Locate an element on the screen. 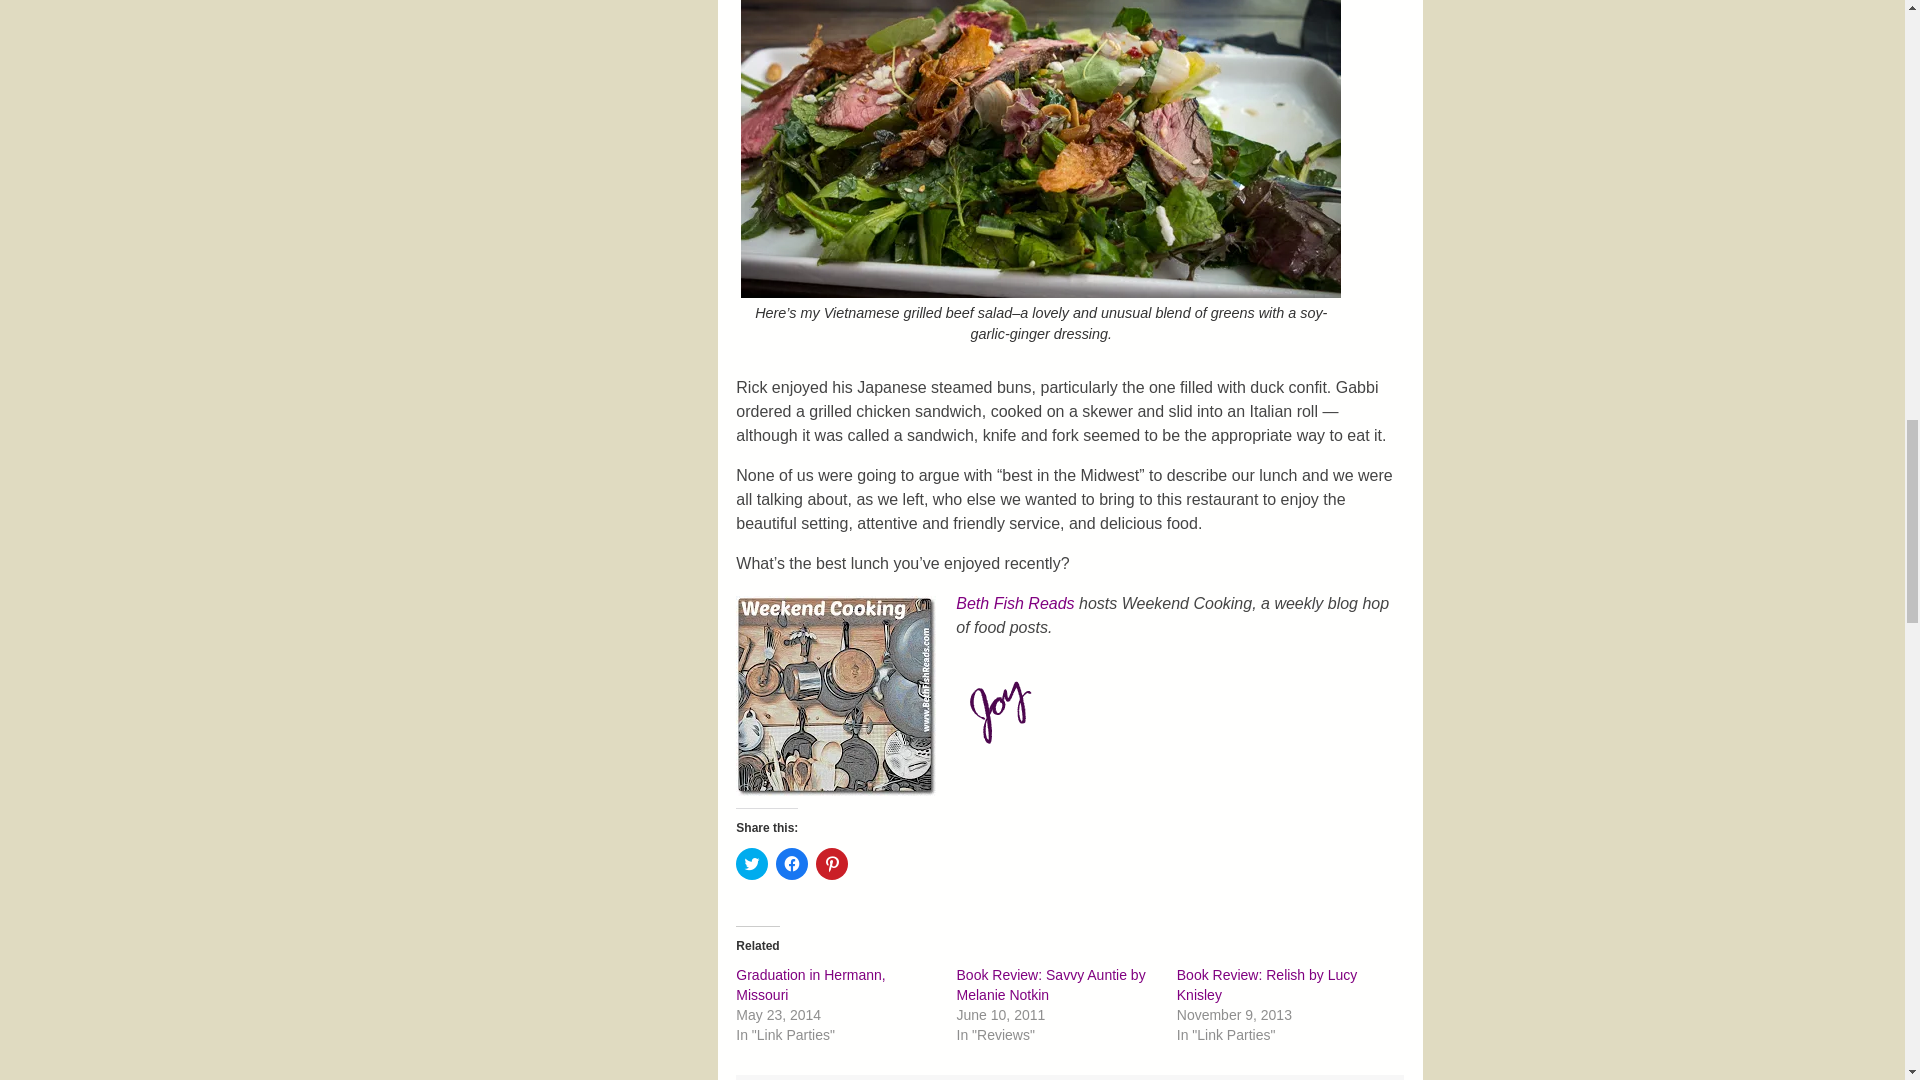 The height and width of the screenshot is (1080, 1920). Book Review: Relish by Lucy Knisley is located at coordinates (1266, 984).